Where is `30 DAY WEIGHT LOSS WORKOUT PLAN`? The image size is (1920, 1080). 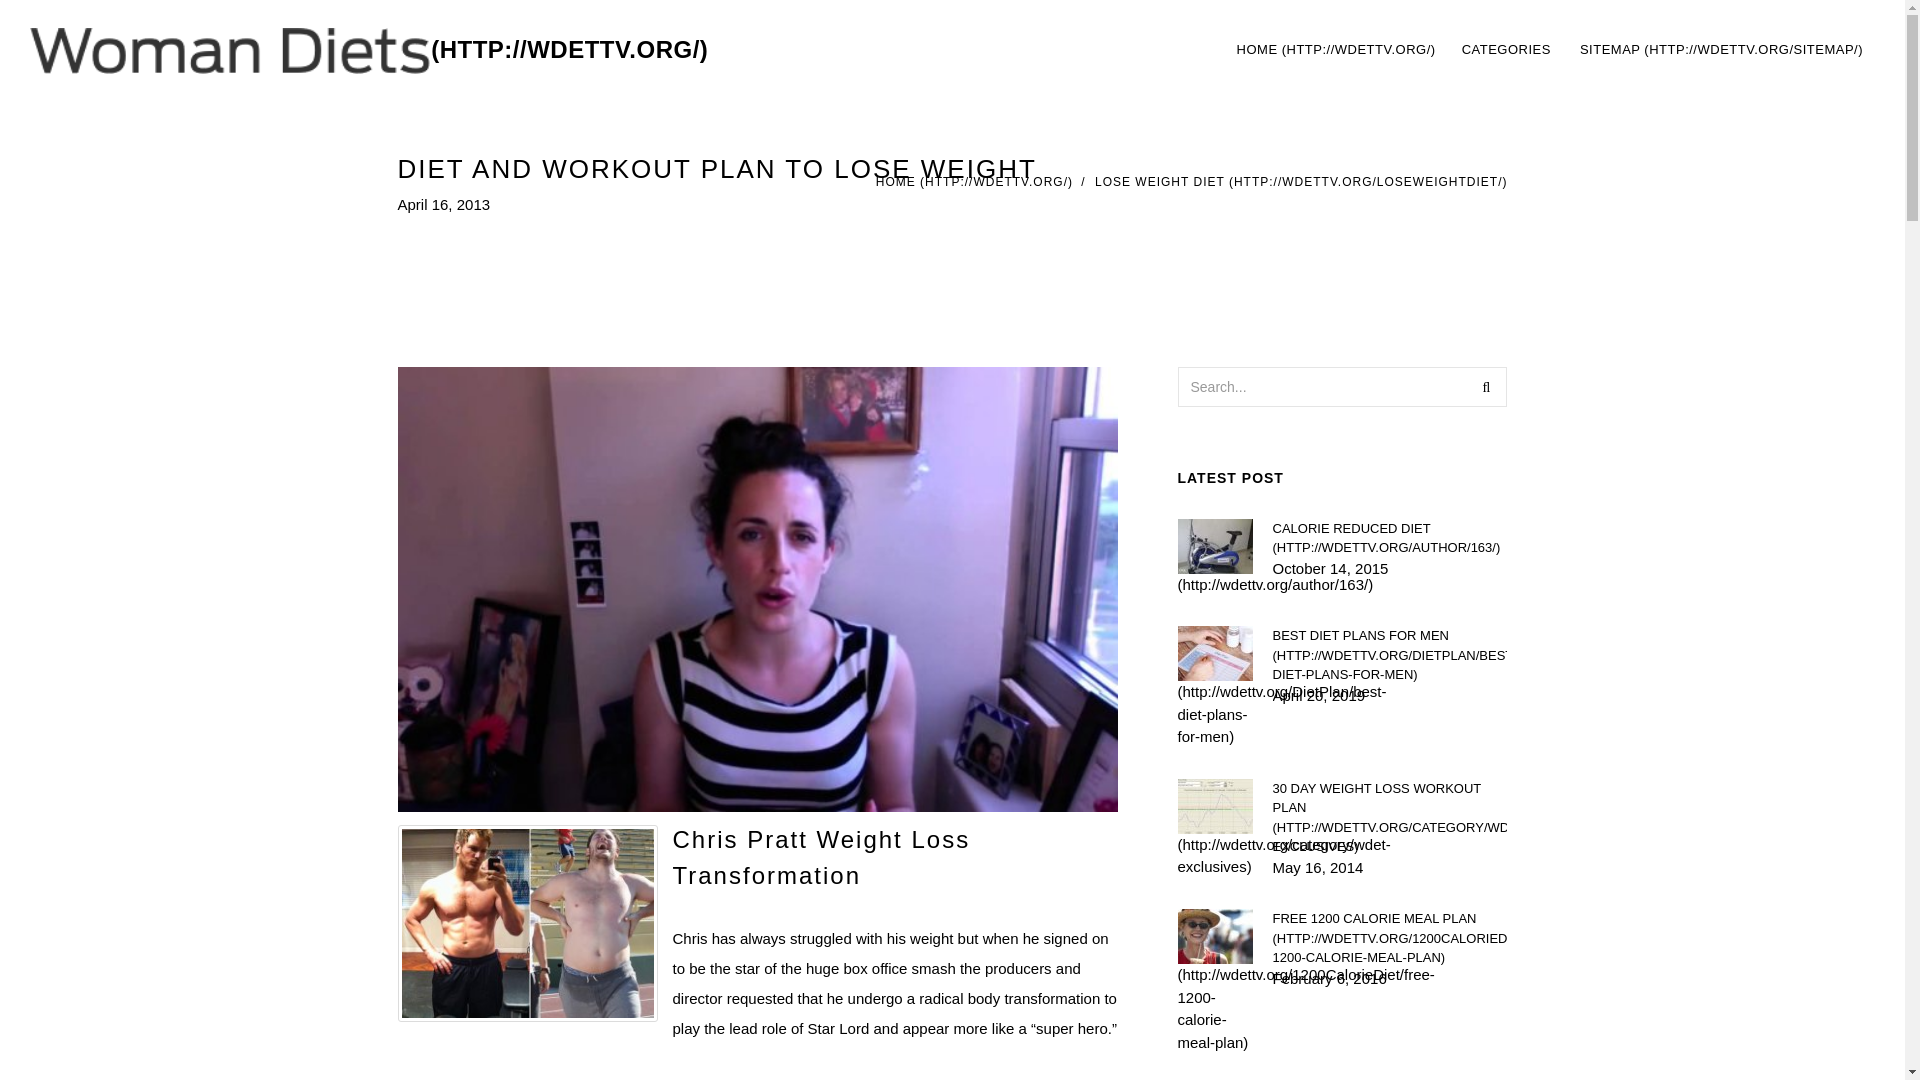
30 DAY WEIGHT LOSS WORKOUT PLAN is located at coordinates (1389, 816).